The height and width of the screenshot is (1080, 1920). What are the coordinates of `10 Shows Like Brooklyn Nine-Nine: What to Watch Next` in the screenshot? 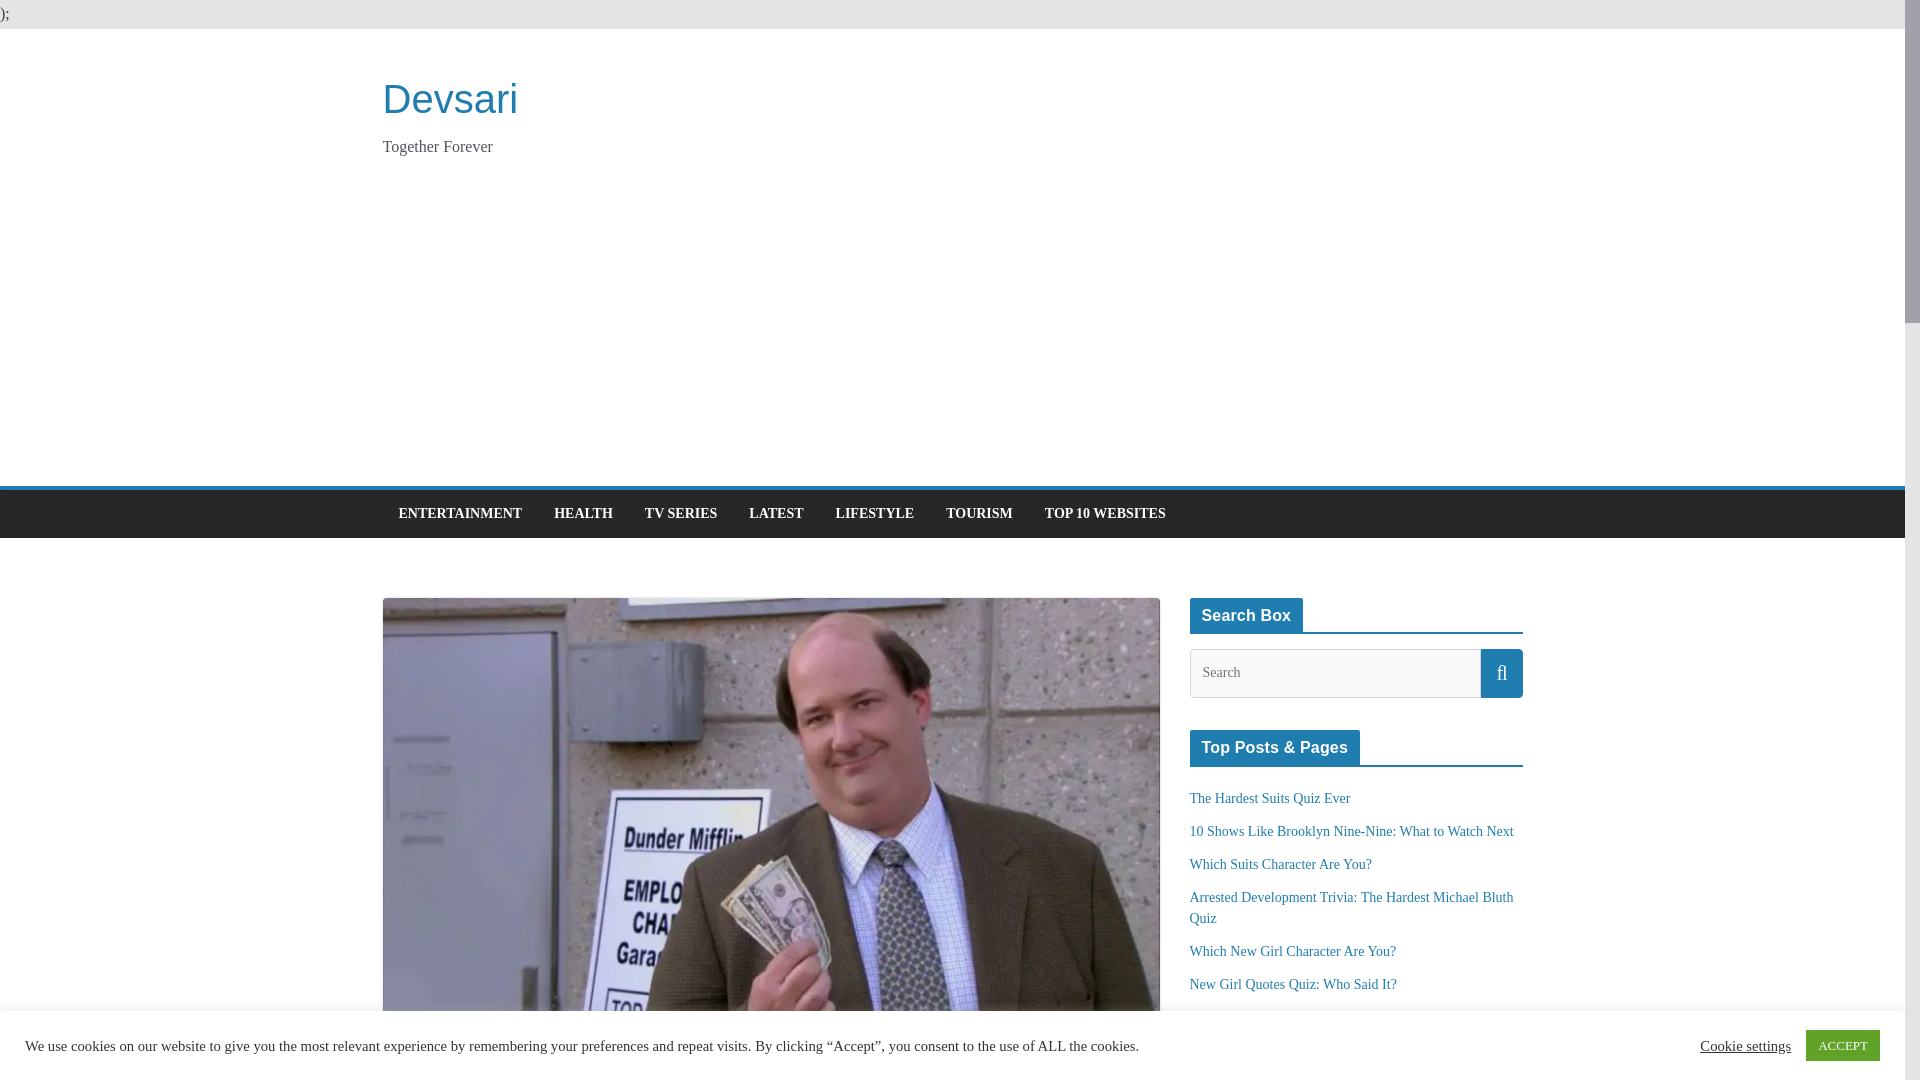 It's located at (1352, 832).